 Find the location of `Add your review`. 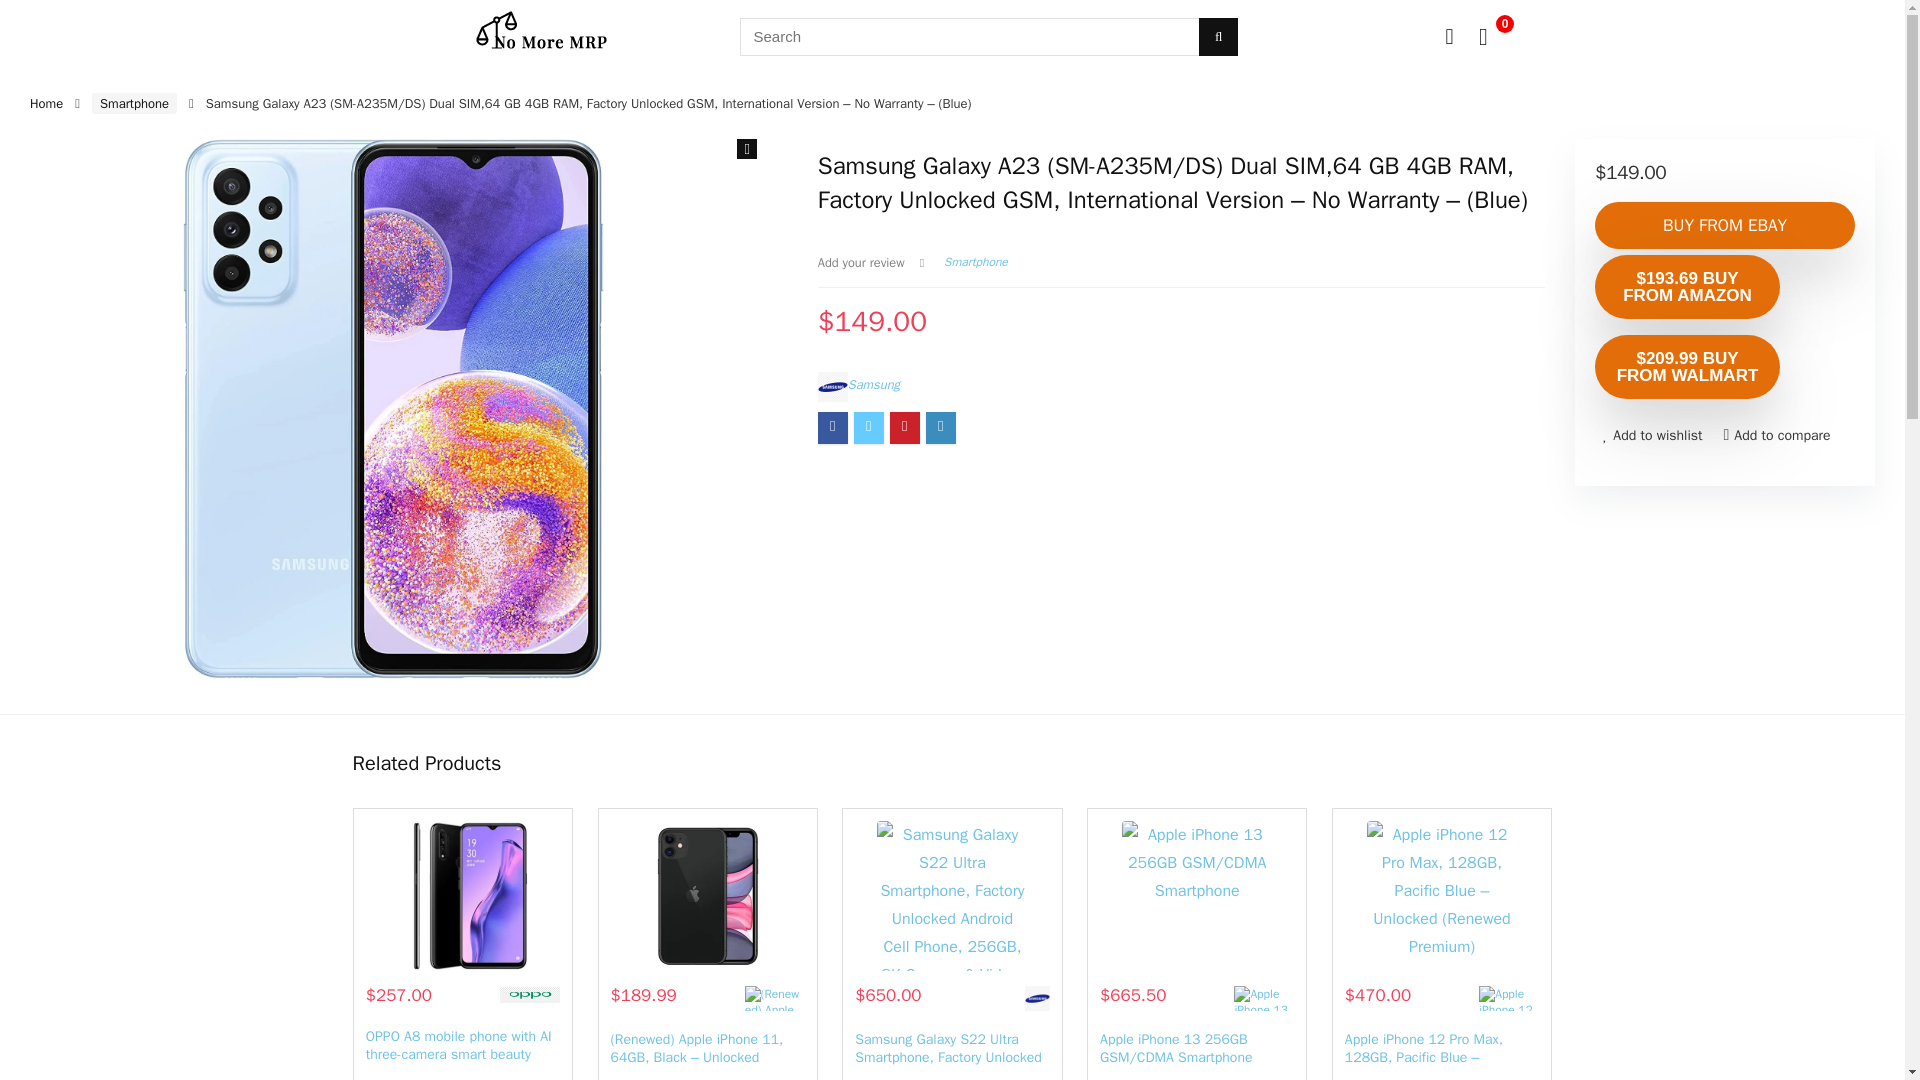

Add your review is located at coordinates (860, 262).